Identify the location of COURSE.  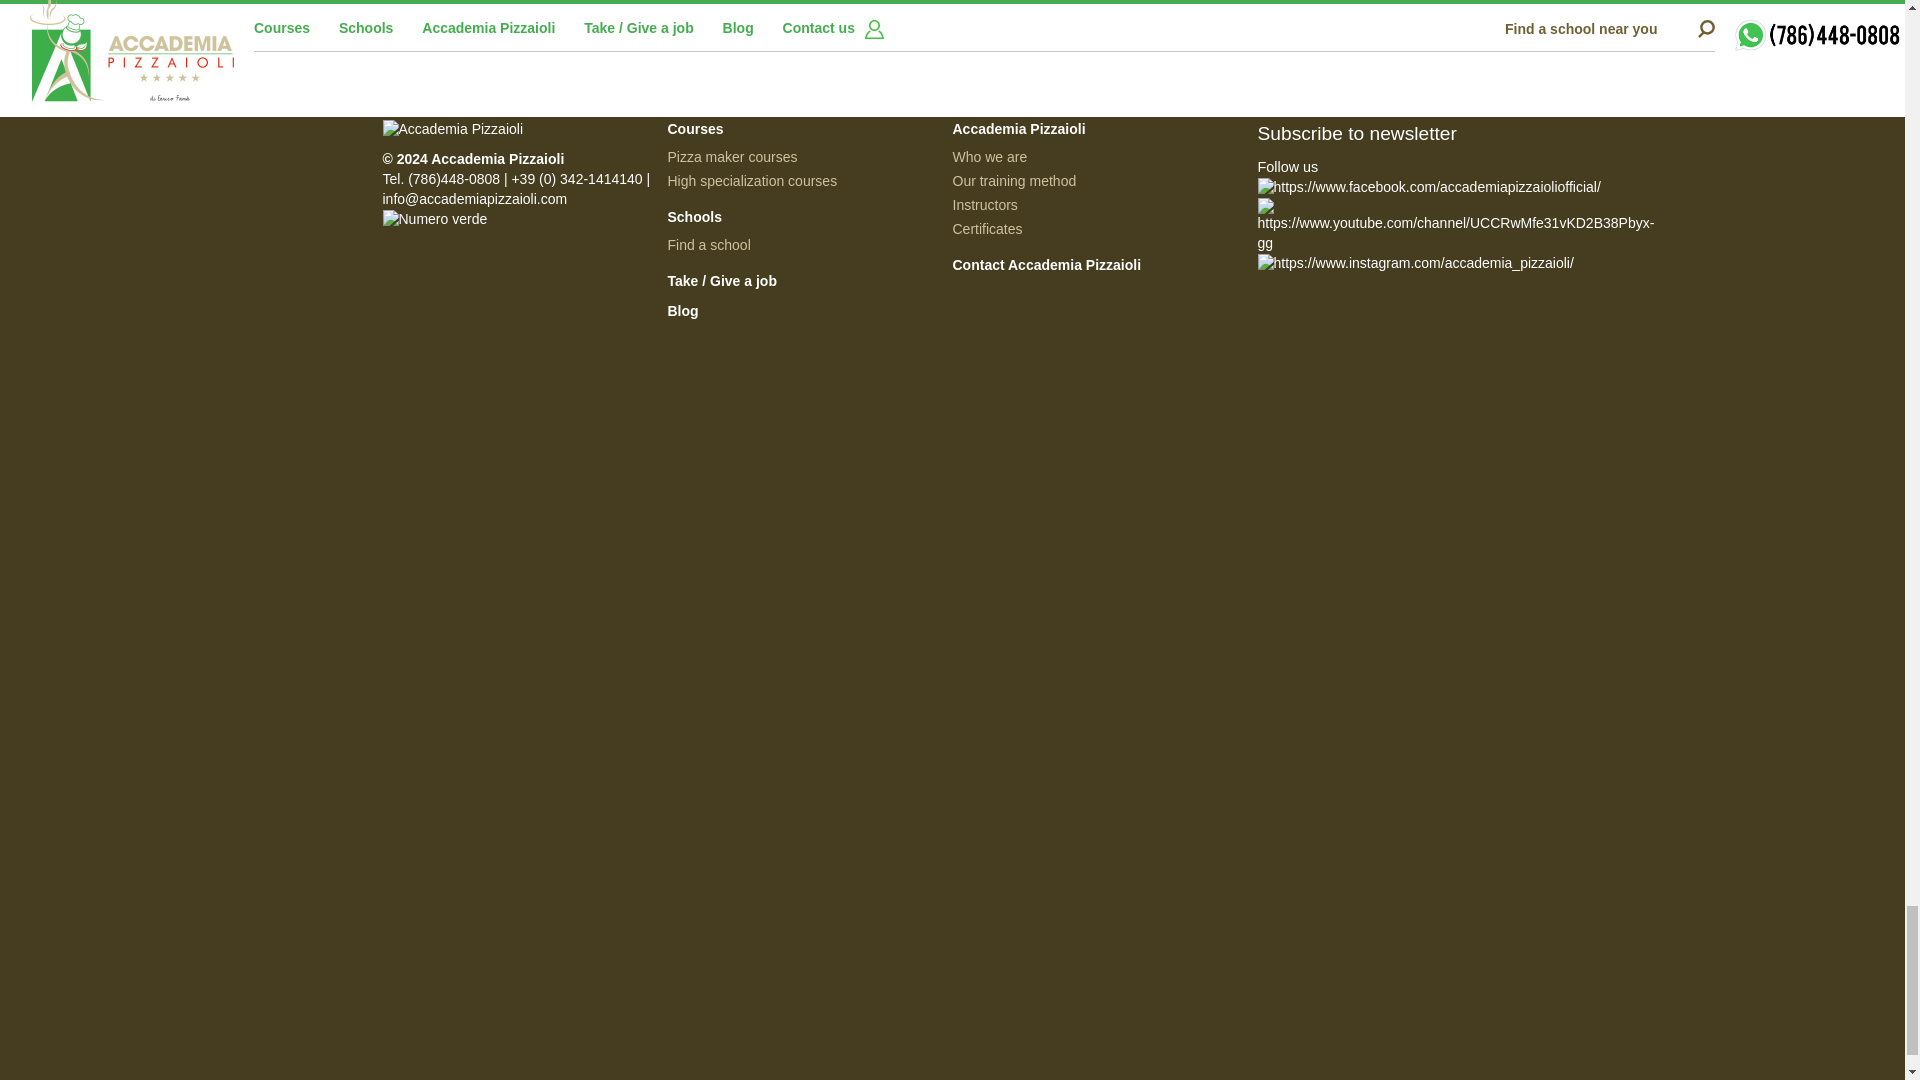
(76, 483).